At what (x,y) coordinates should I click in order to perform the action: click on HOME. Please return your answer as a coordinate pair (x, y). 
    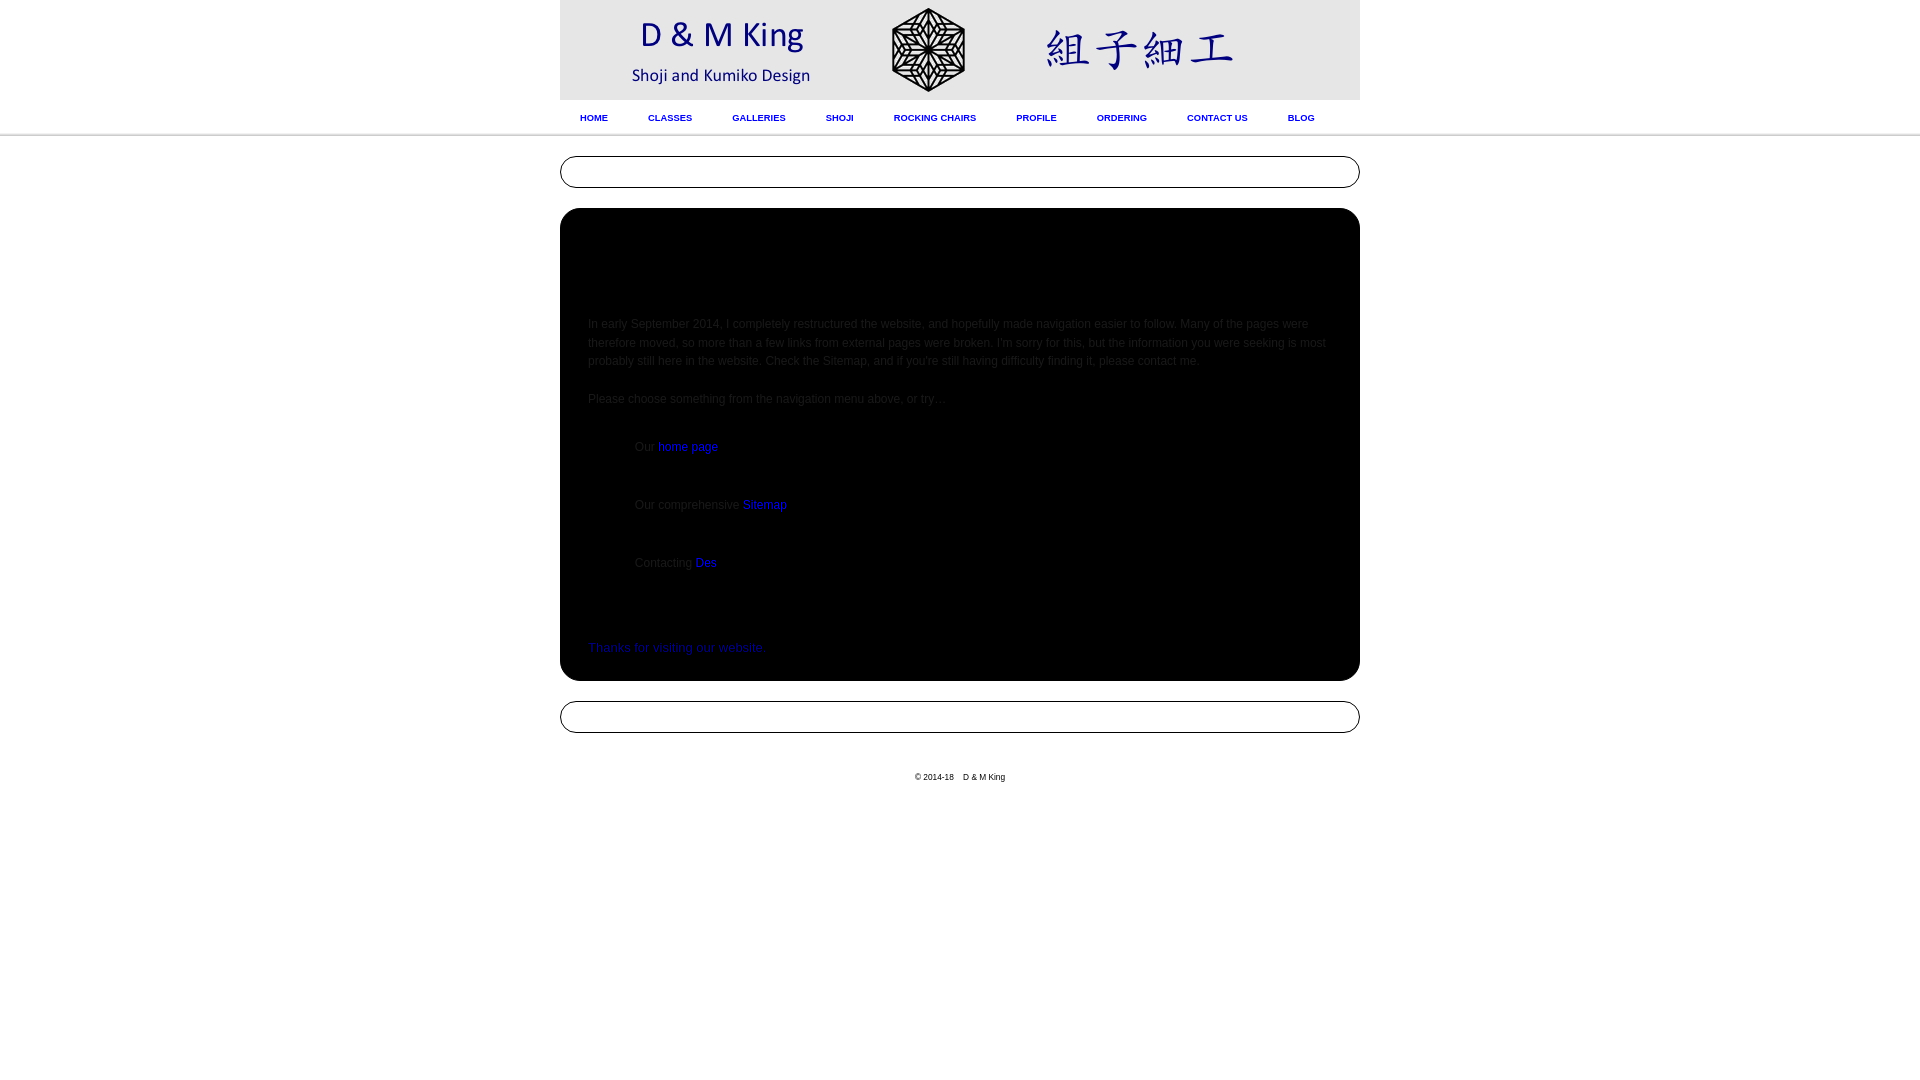
    Looking at the image, I should click on (594, 118).